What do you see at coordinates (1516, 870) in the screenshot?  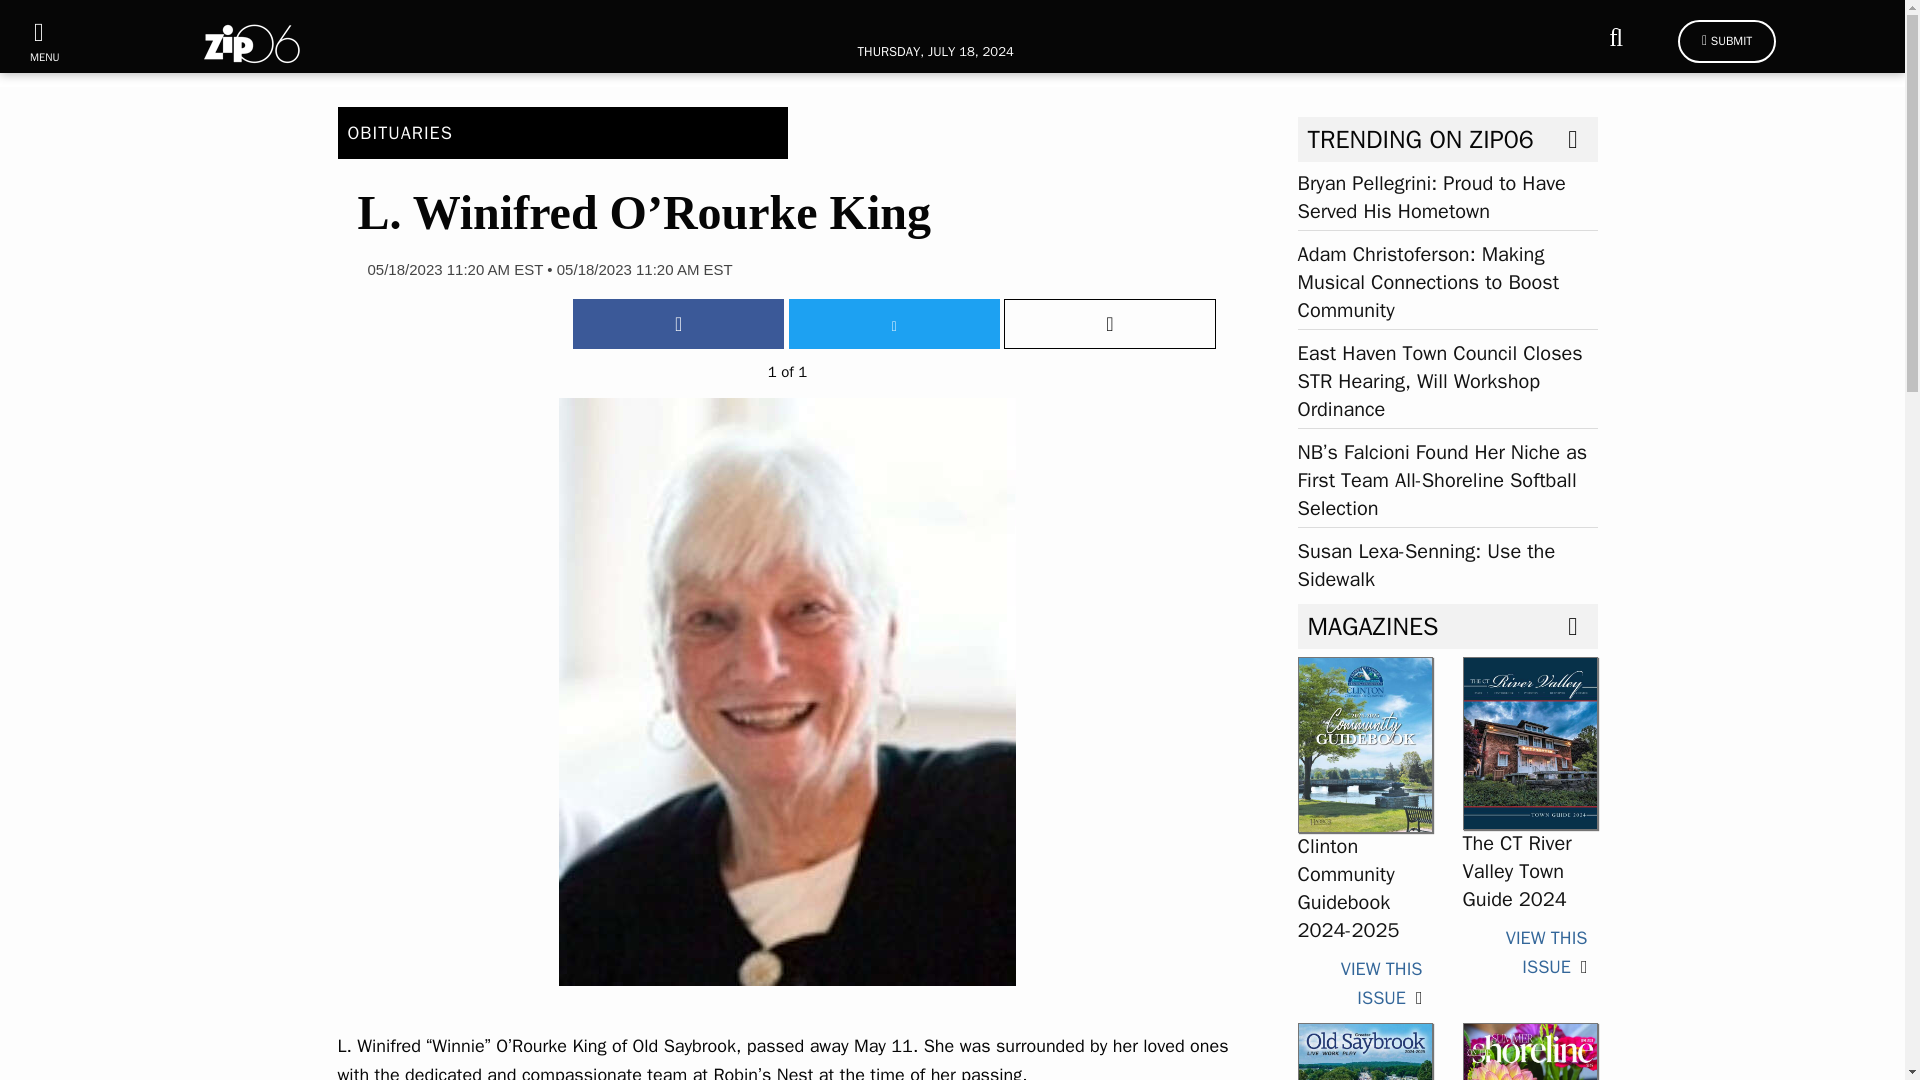 I see `The CT River Valley Town Guide 2024` at bounding box center [1516, 870].